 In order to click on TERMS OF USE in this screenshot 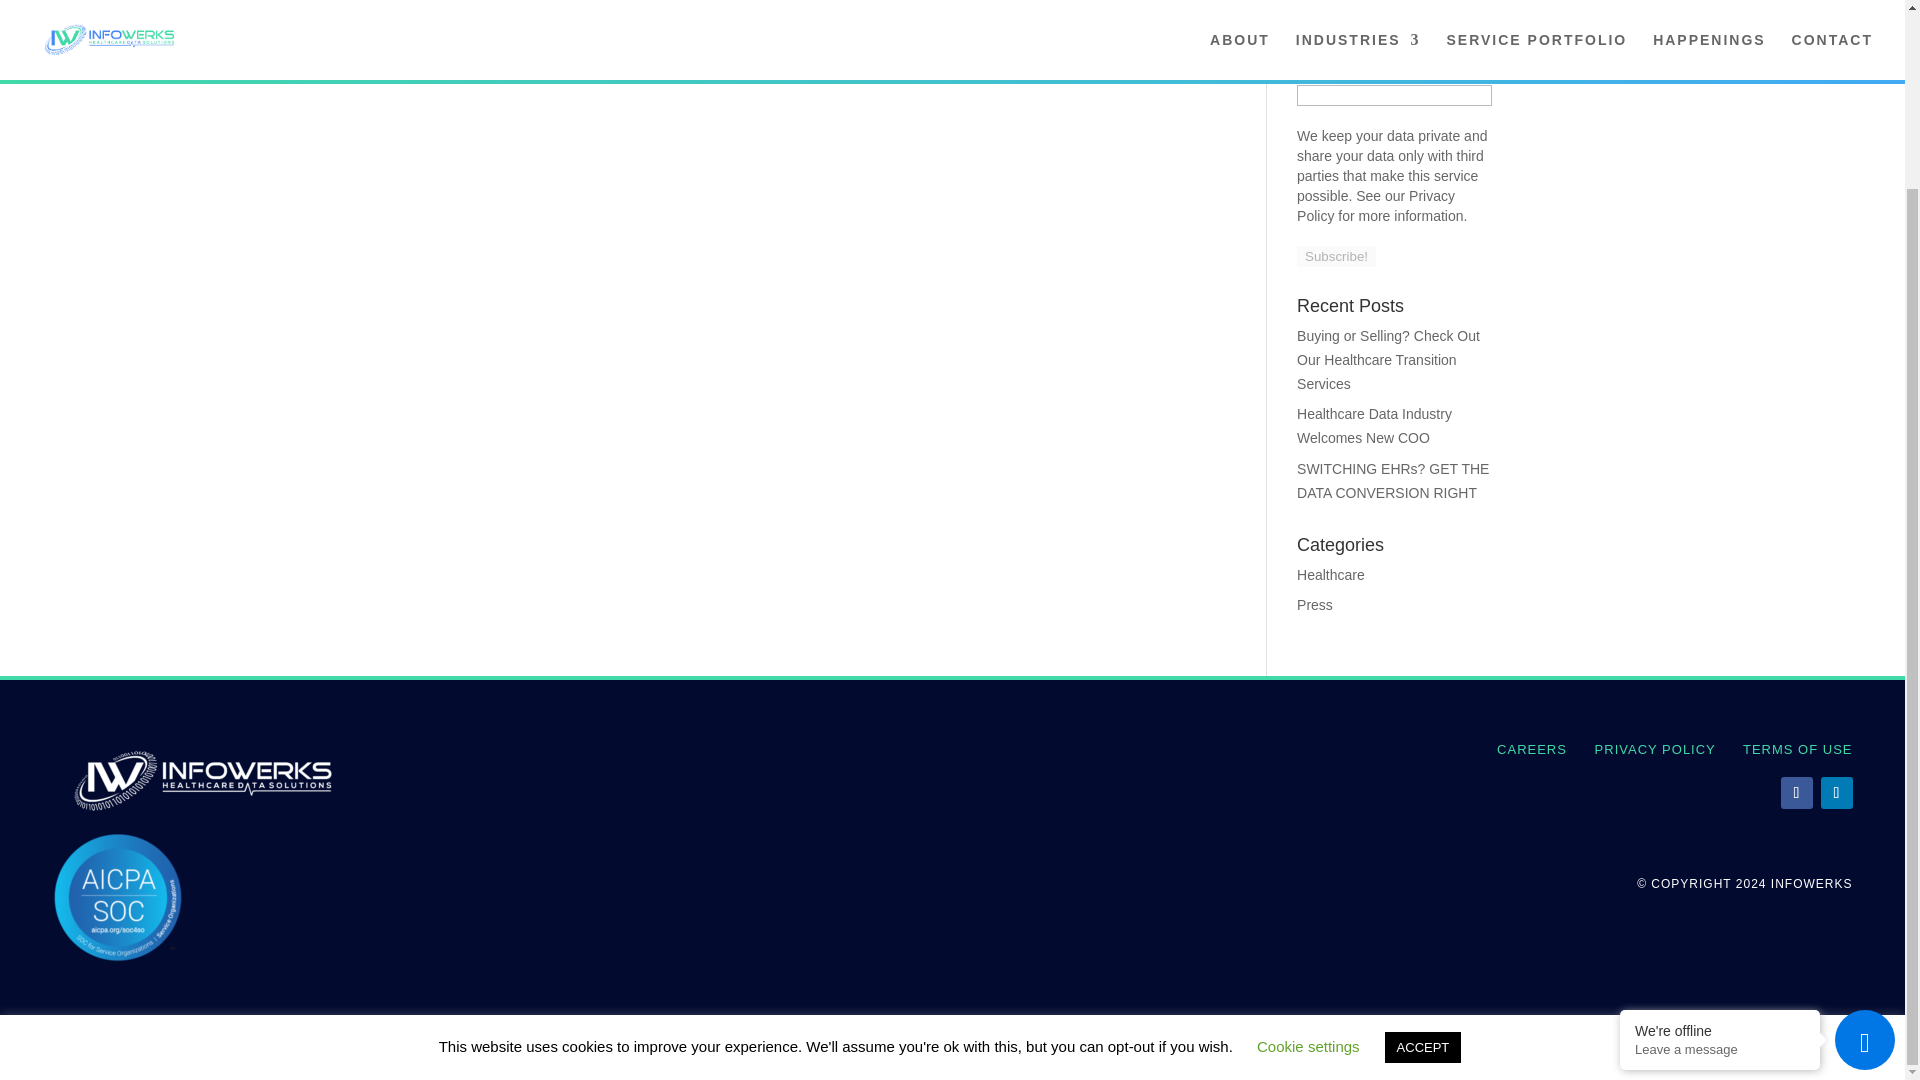, I will do `click(1798, 749)`.